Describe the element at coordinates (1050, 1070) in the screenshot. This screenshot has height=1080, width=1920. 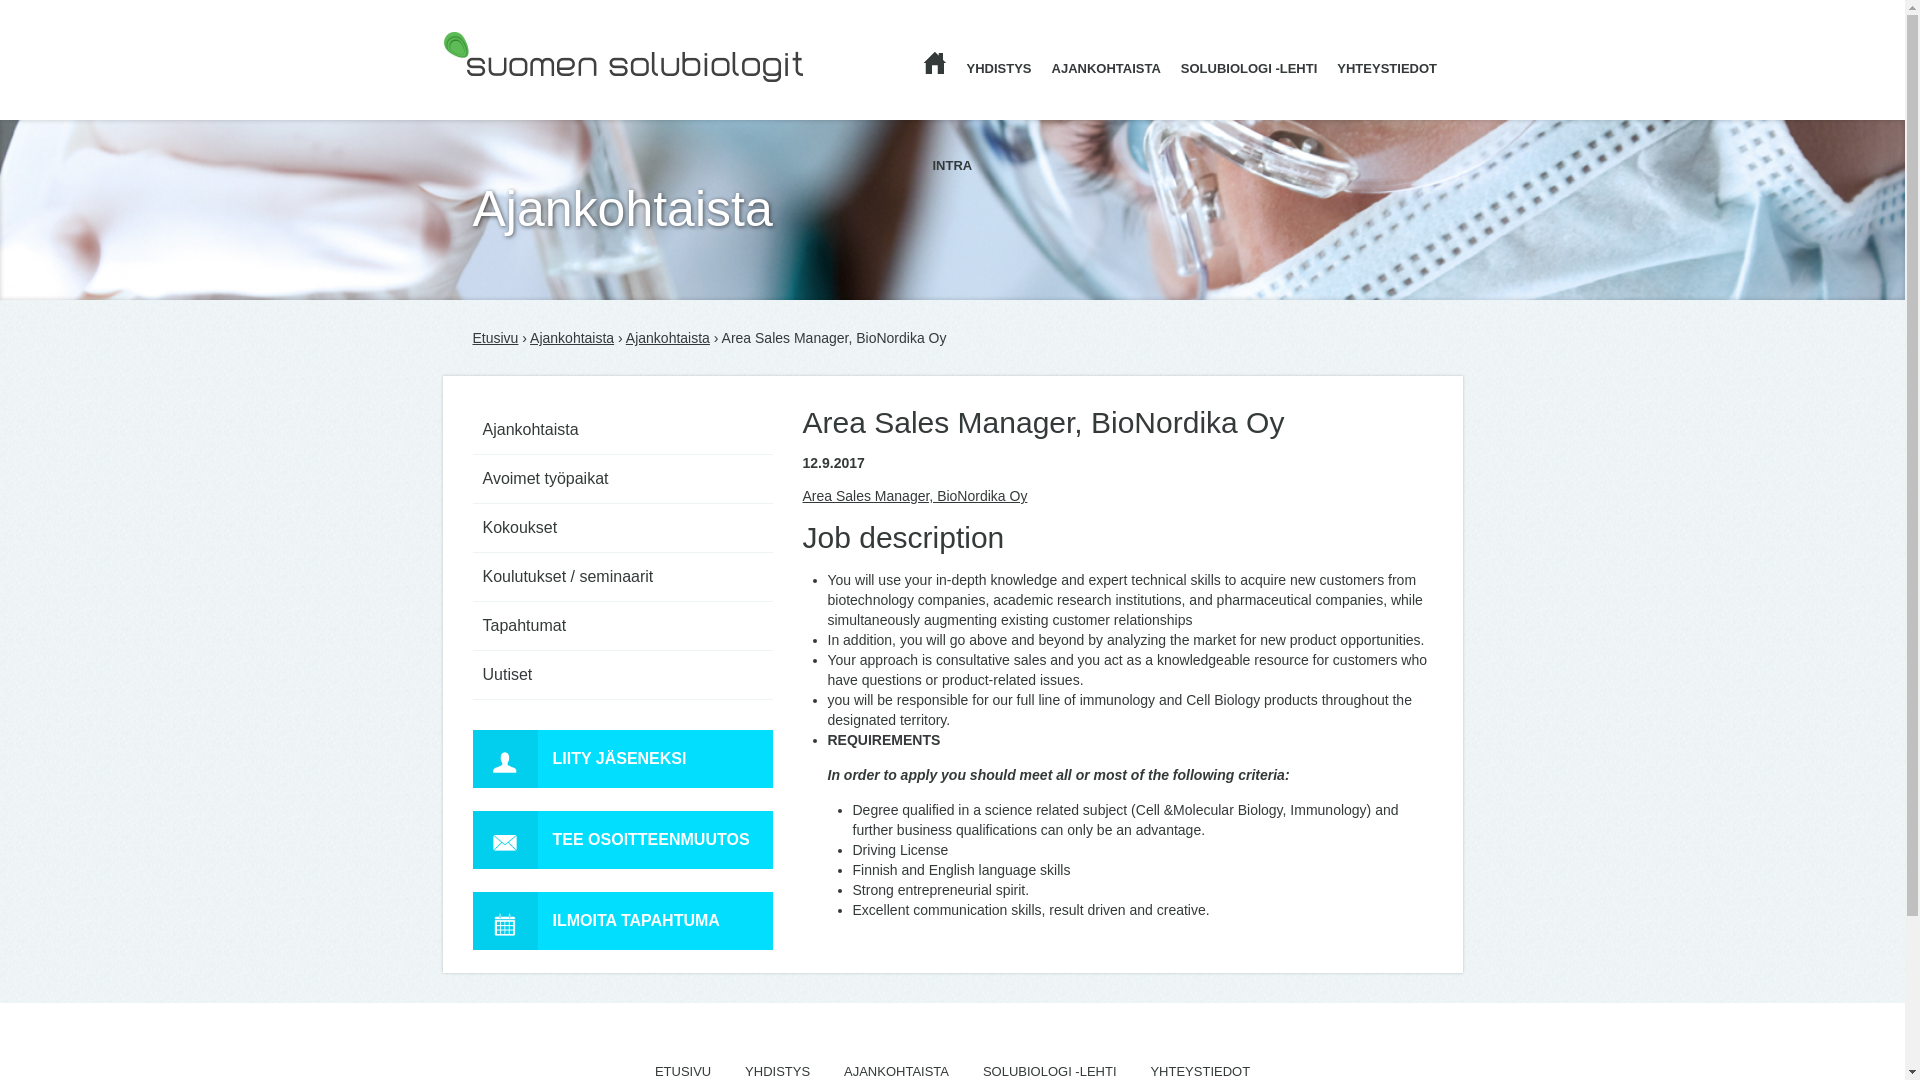
I see `SOLUBIOLOGI -LEHTI` at that location.